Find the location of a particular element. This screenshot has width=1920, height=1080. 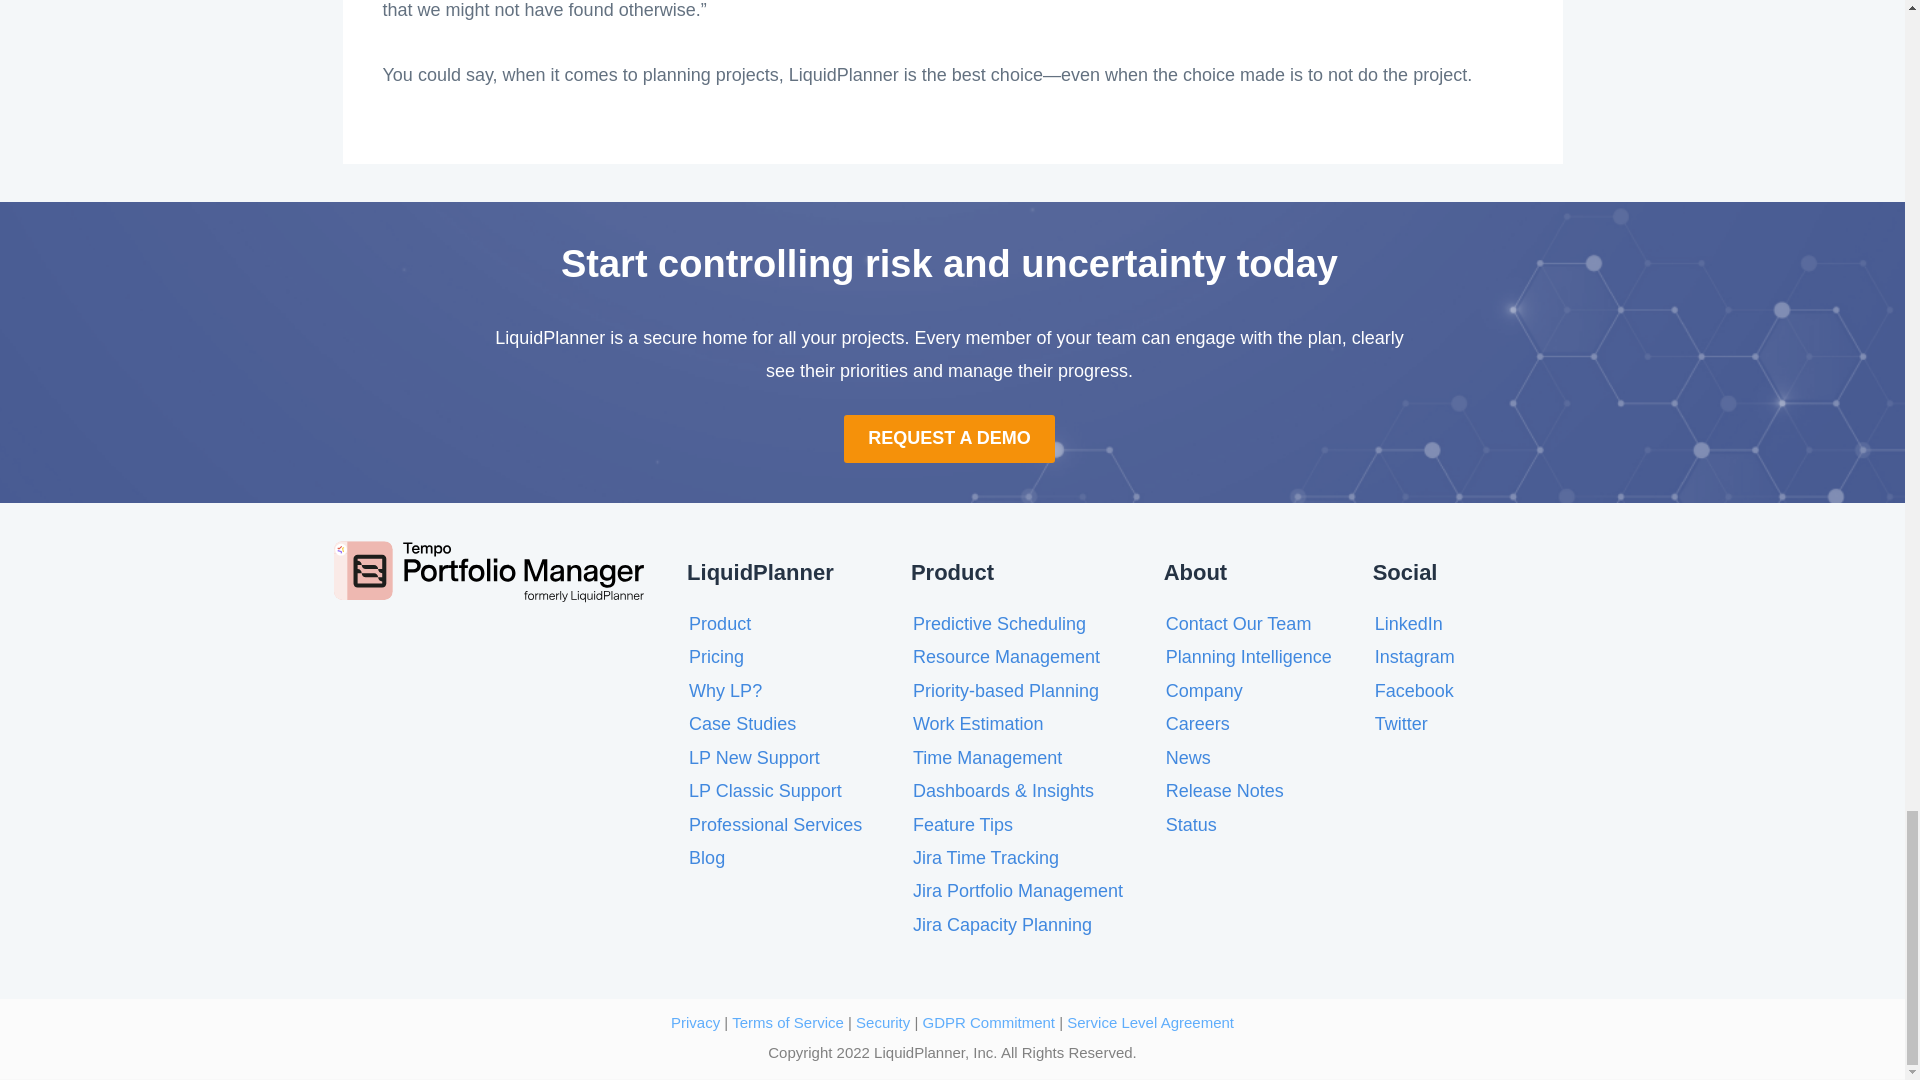

Jira Portfolio Management is located at coordinates (1018, 890).